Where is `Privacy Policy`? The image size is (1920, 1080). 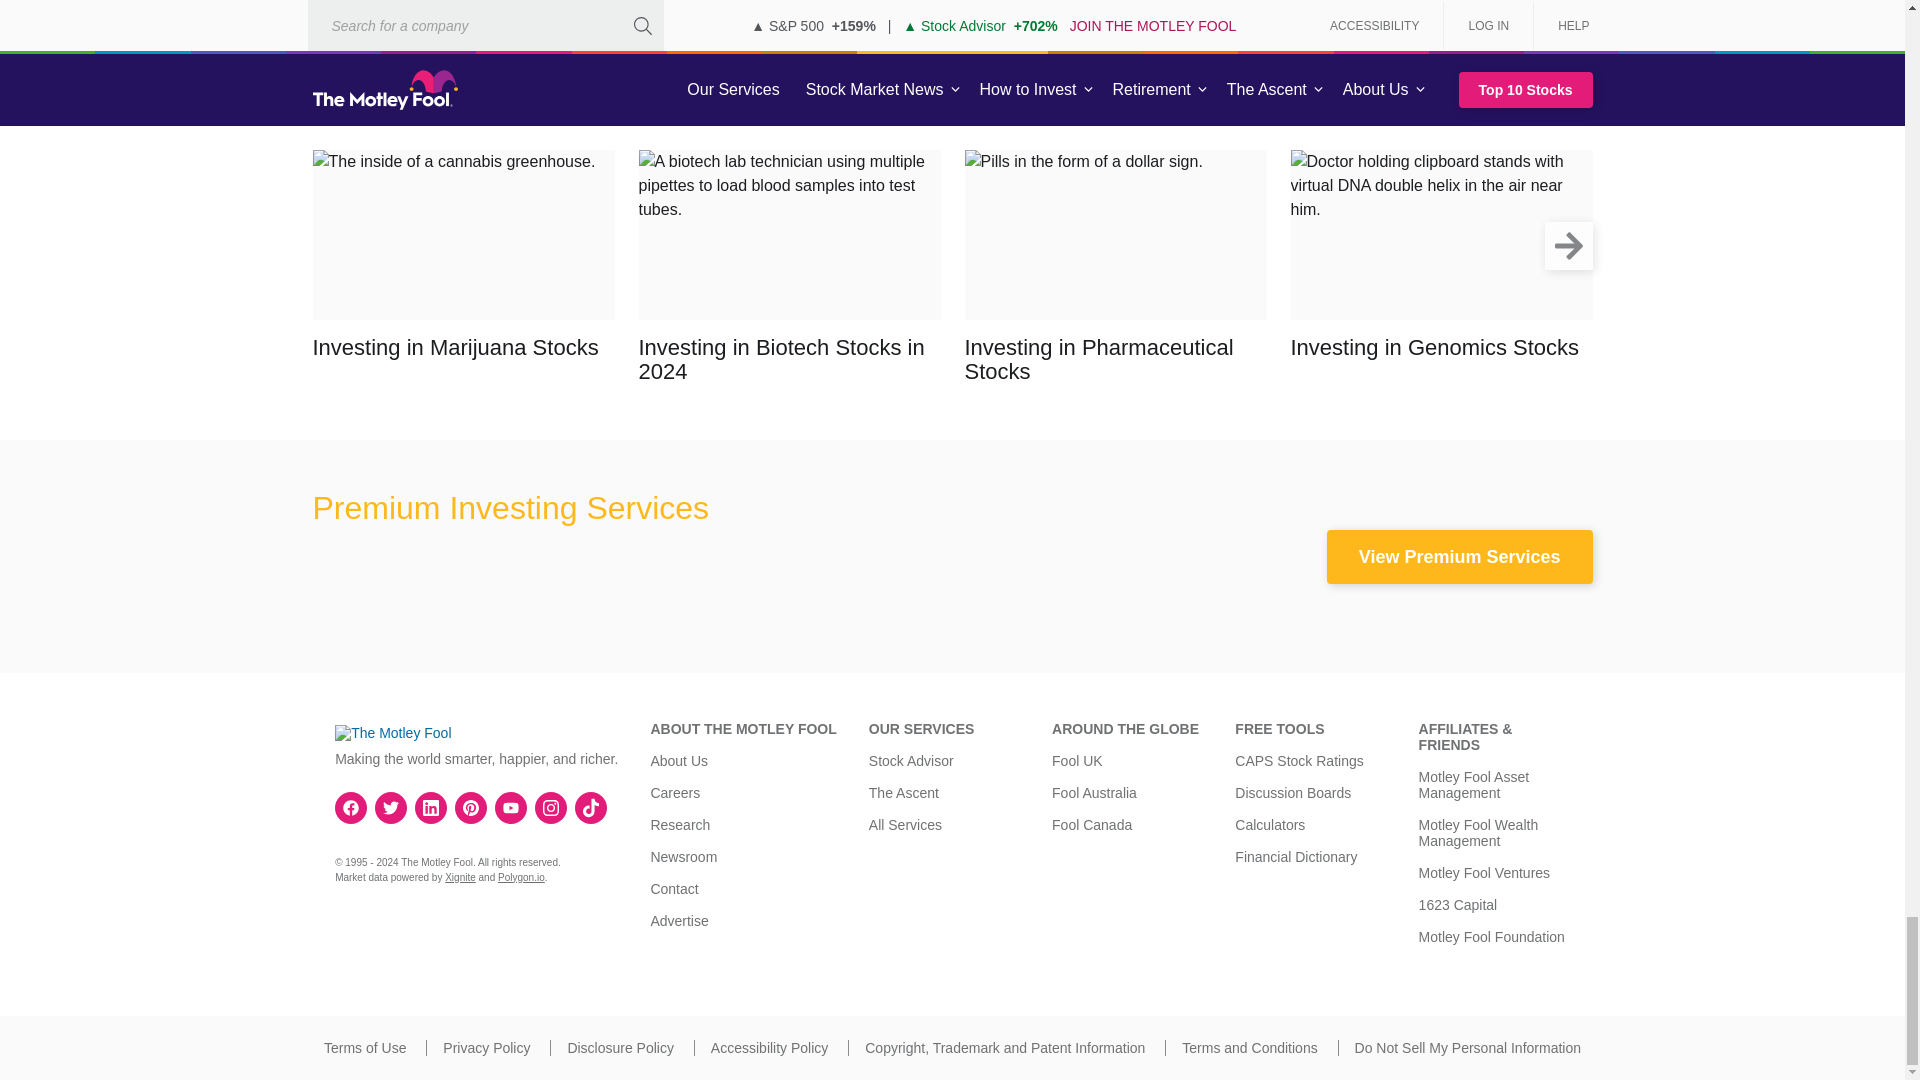 Privacy Policy is located at coordinates (486, 1048).